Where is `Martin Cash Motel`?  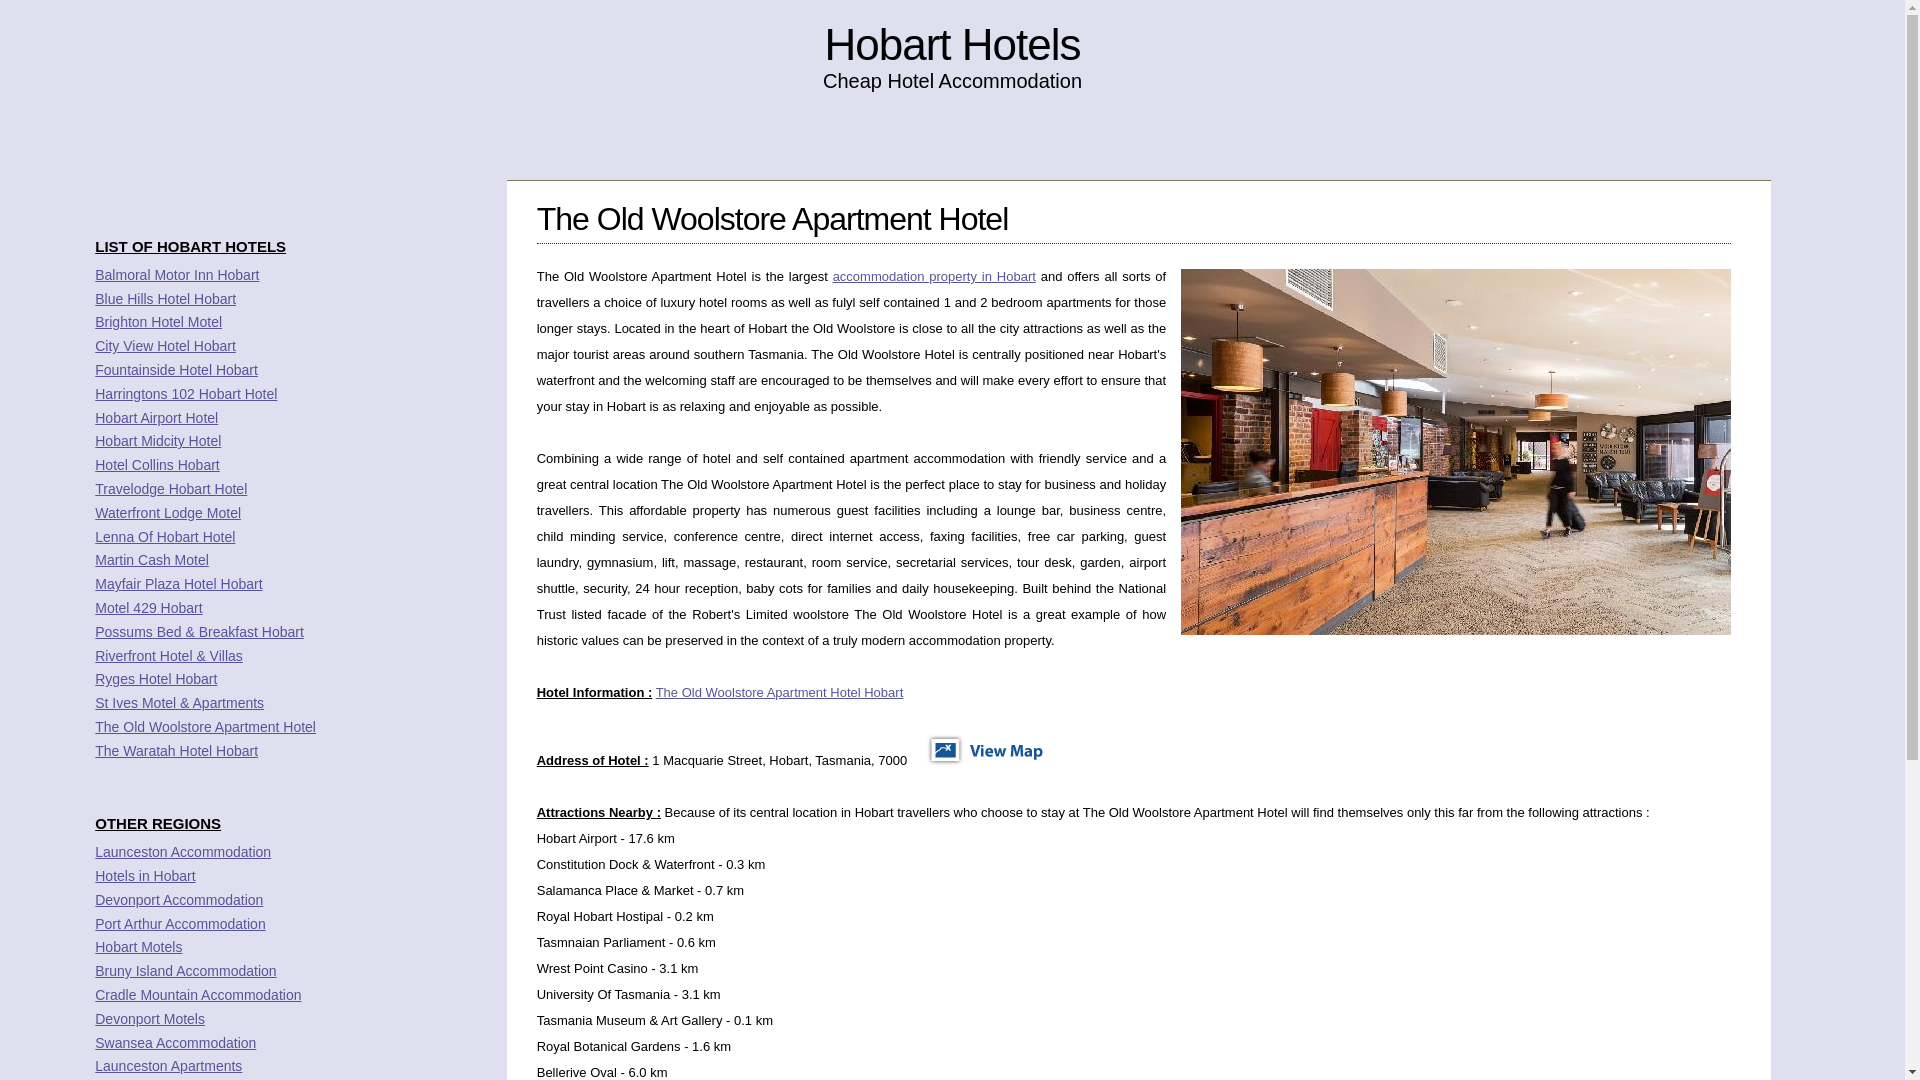 Martin Cash Motel is located at coordinates (152, 560).